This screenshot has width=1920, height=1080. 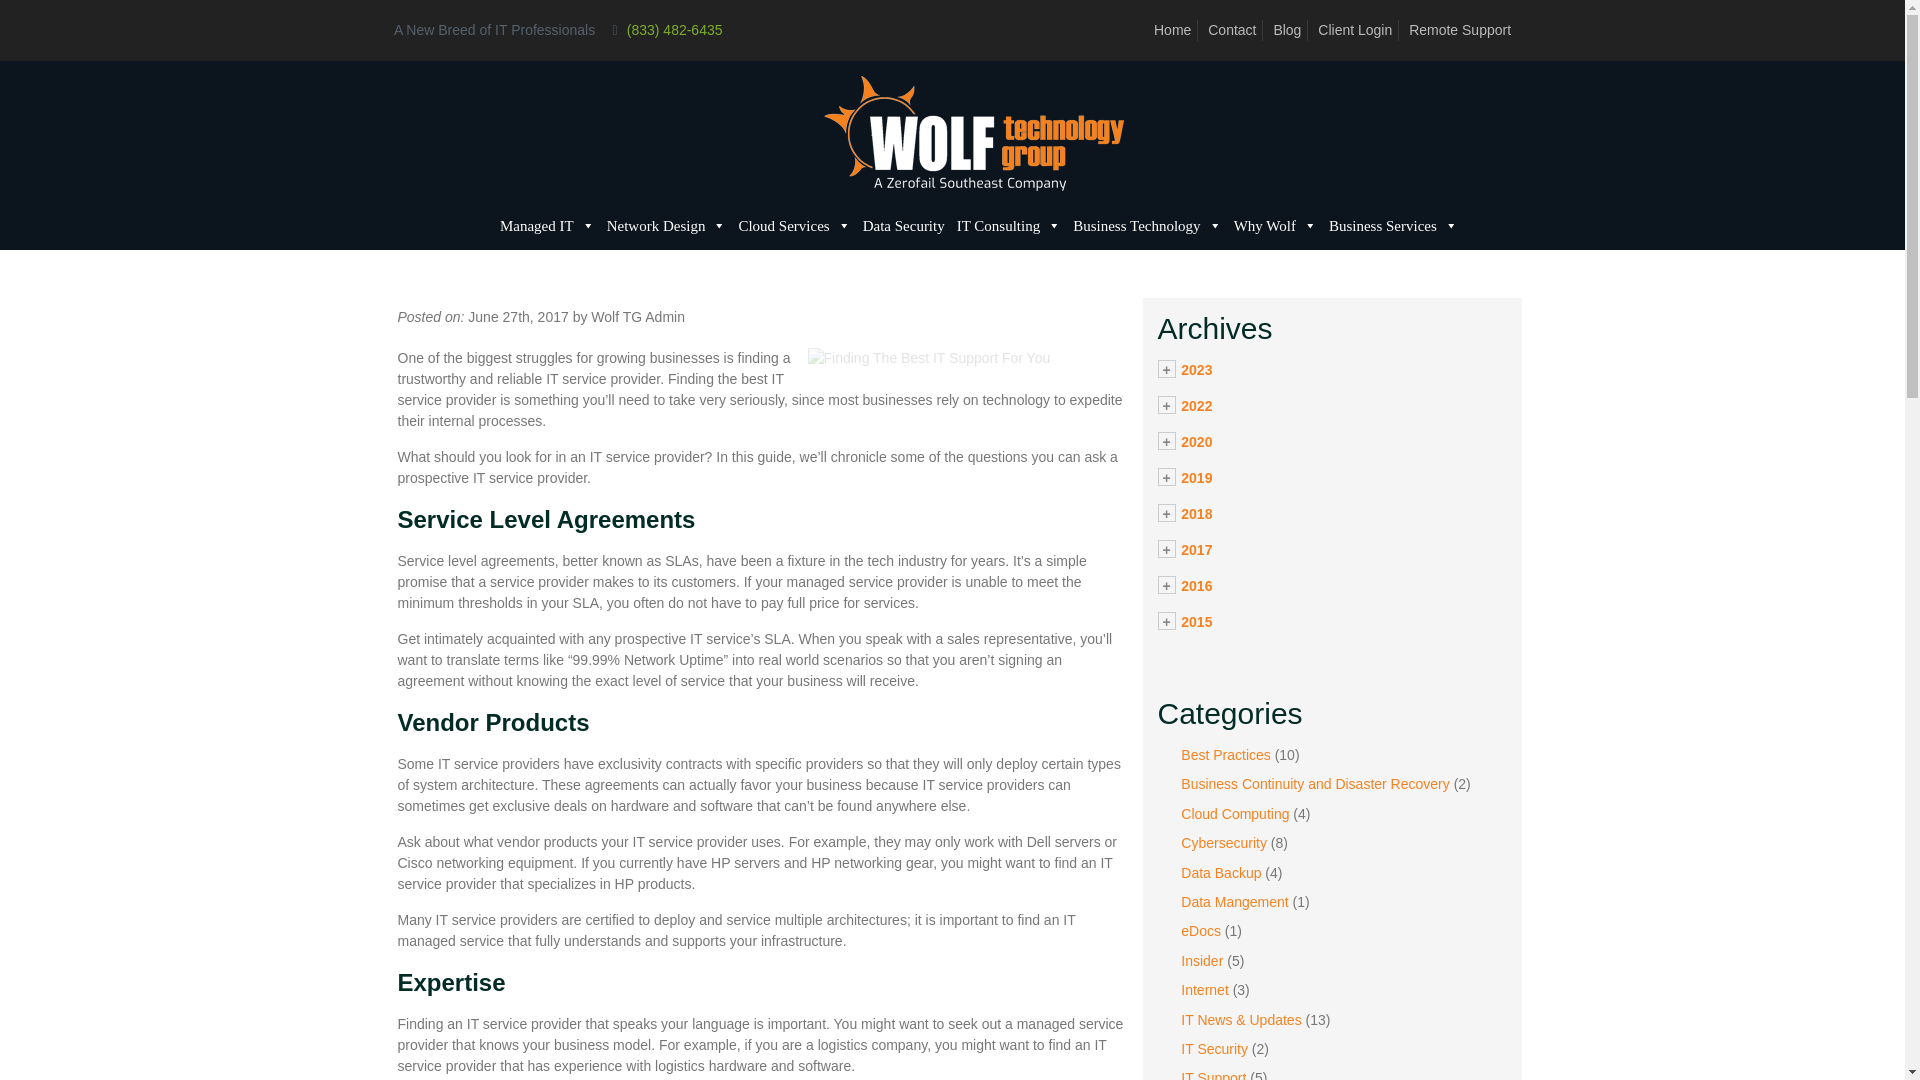 What do you see at coordinates (1354, 29) in the screenshot?
I see `Client Login` at bounding box center [1354, 29].